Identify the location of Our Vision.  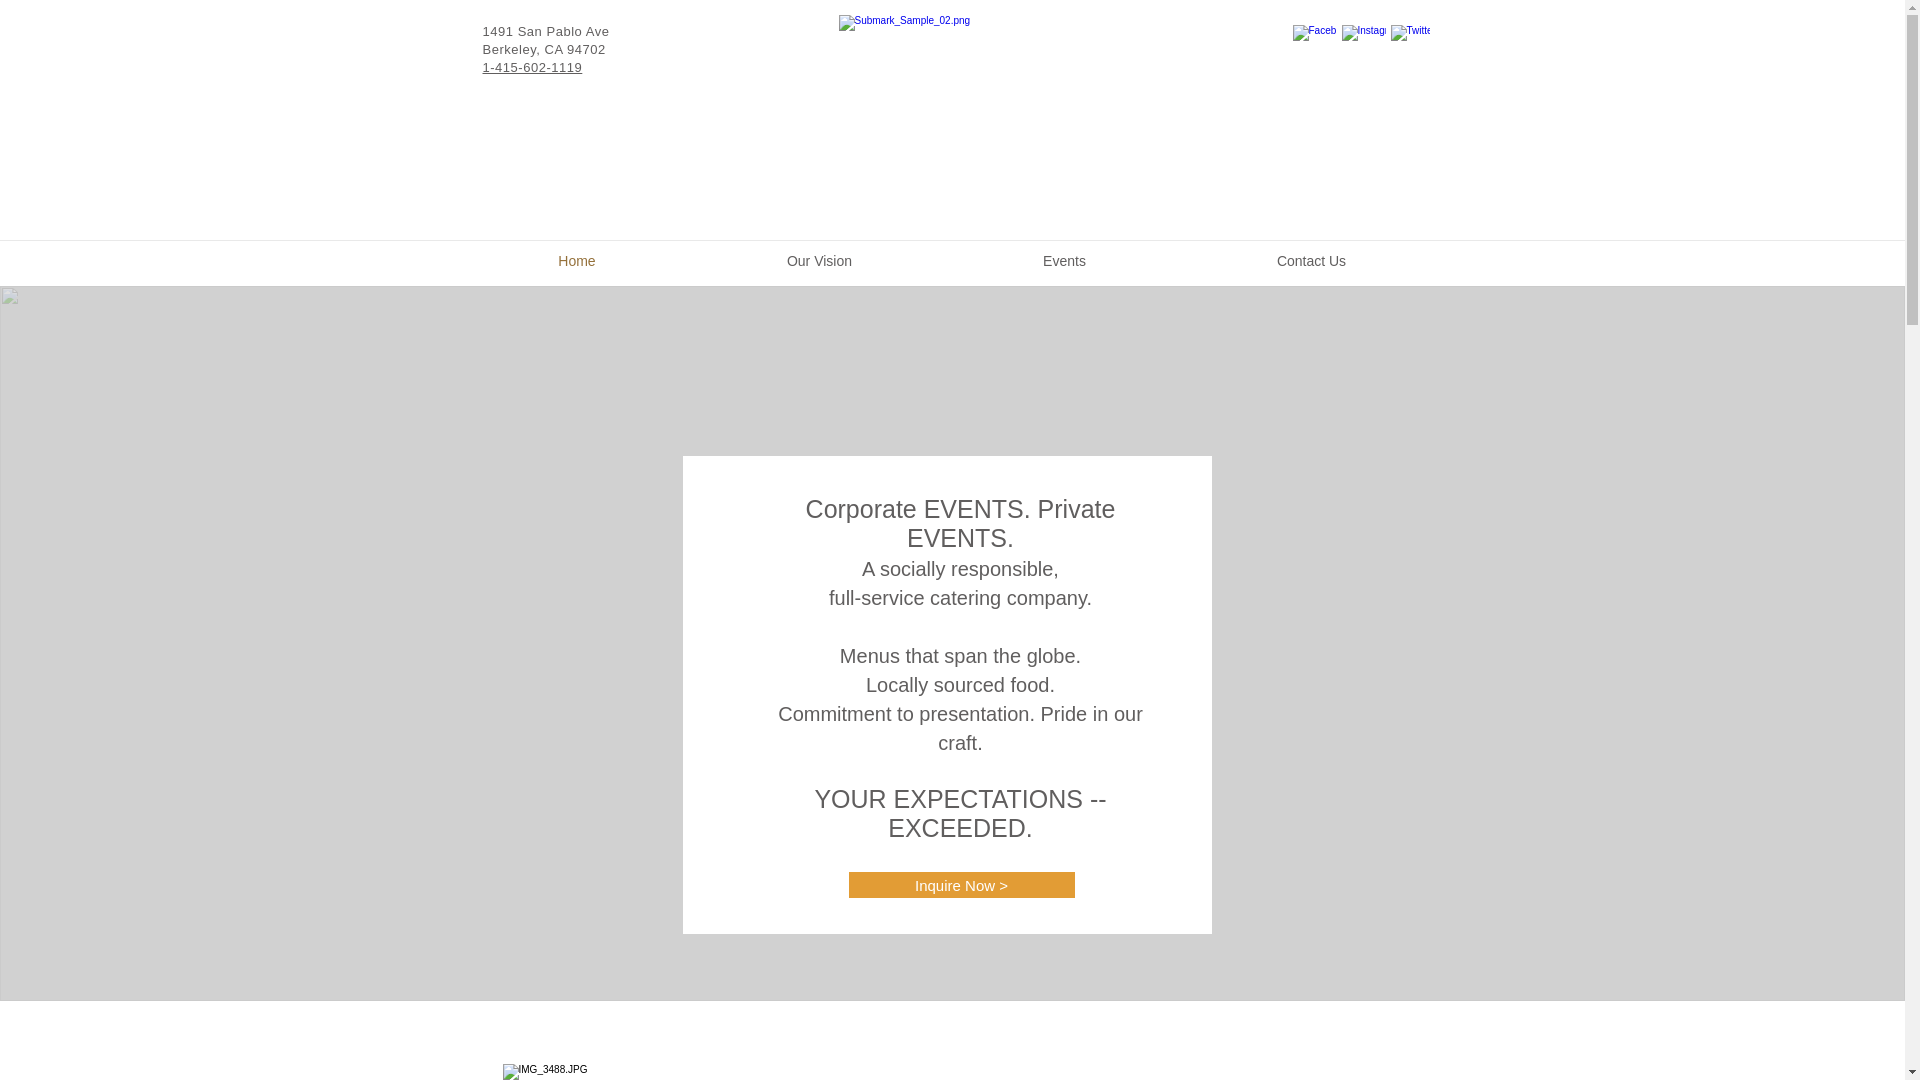
(820, 260).